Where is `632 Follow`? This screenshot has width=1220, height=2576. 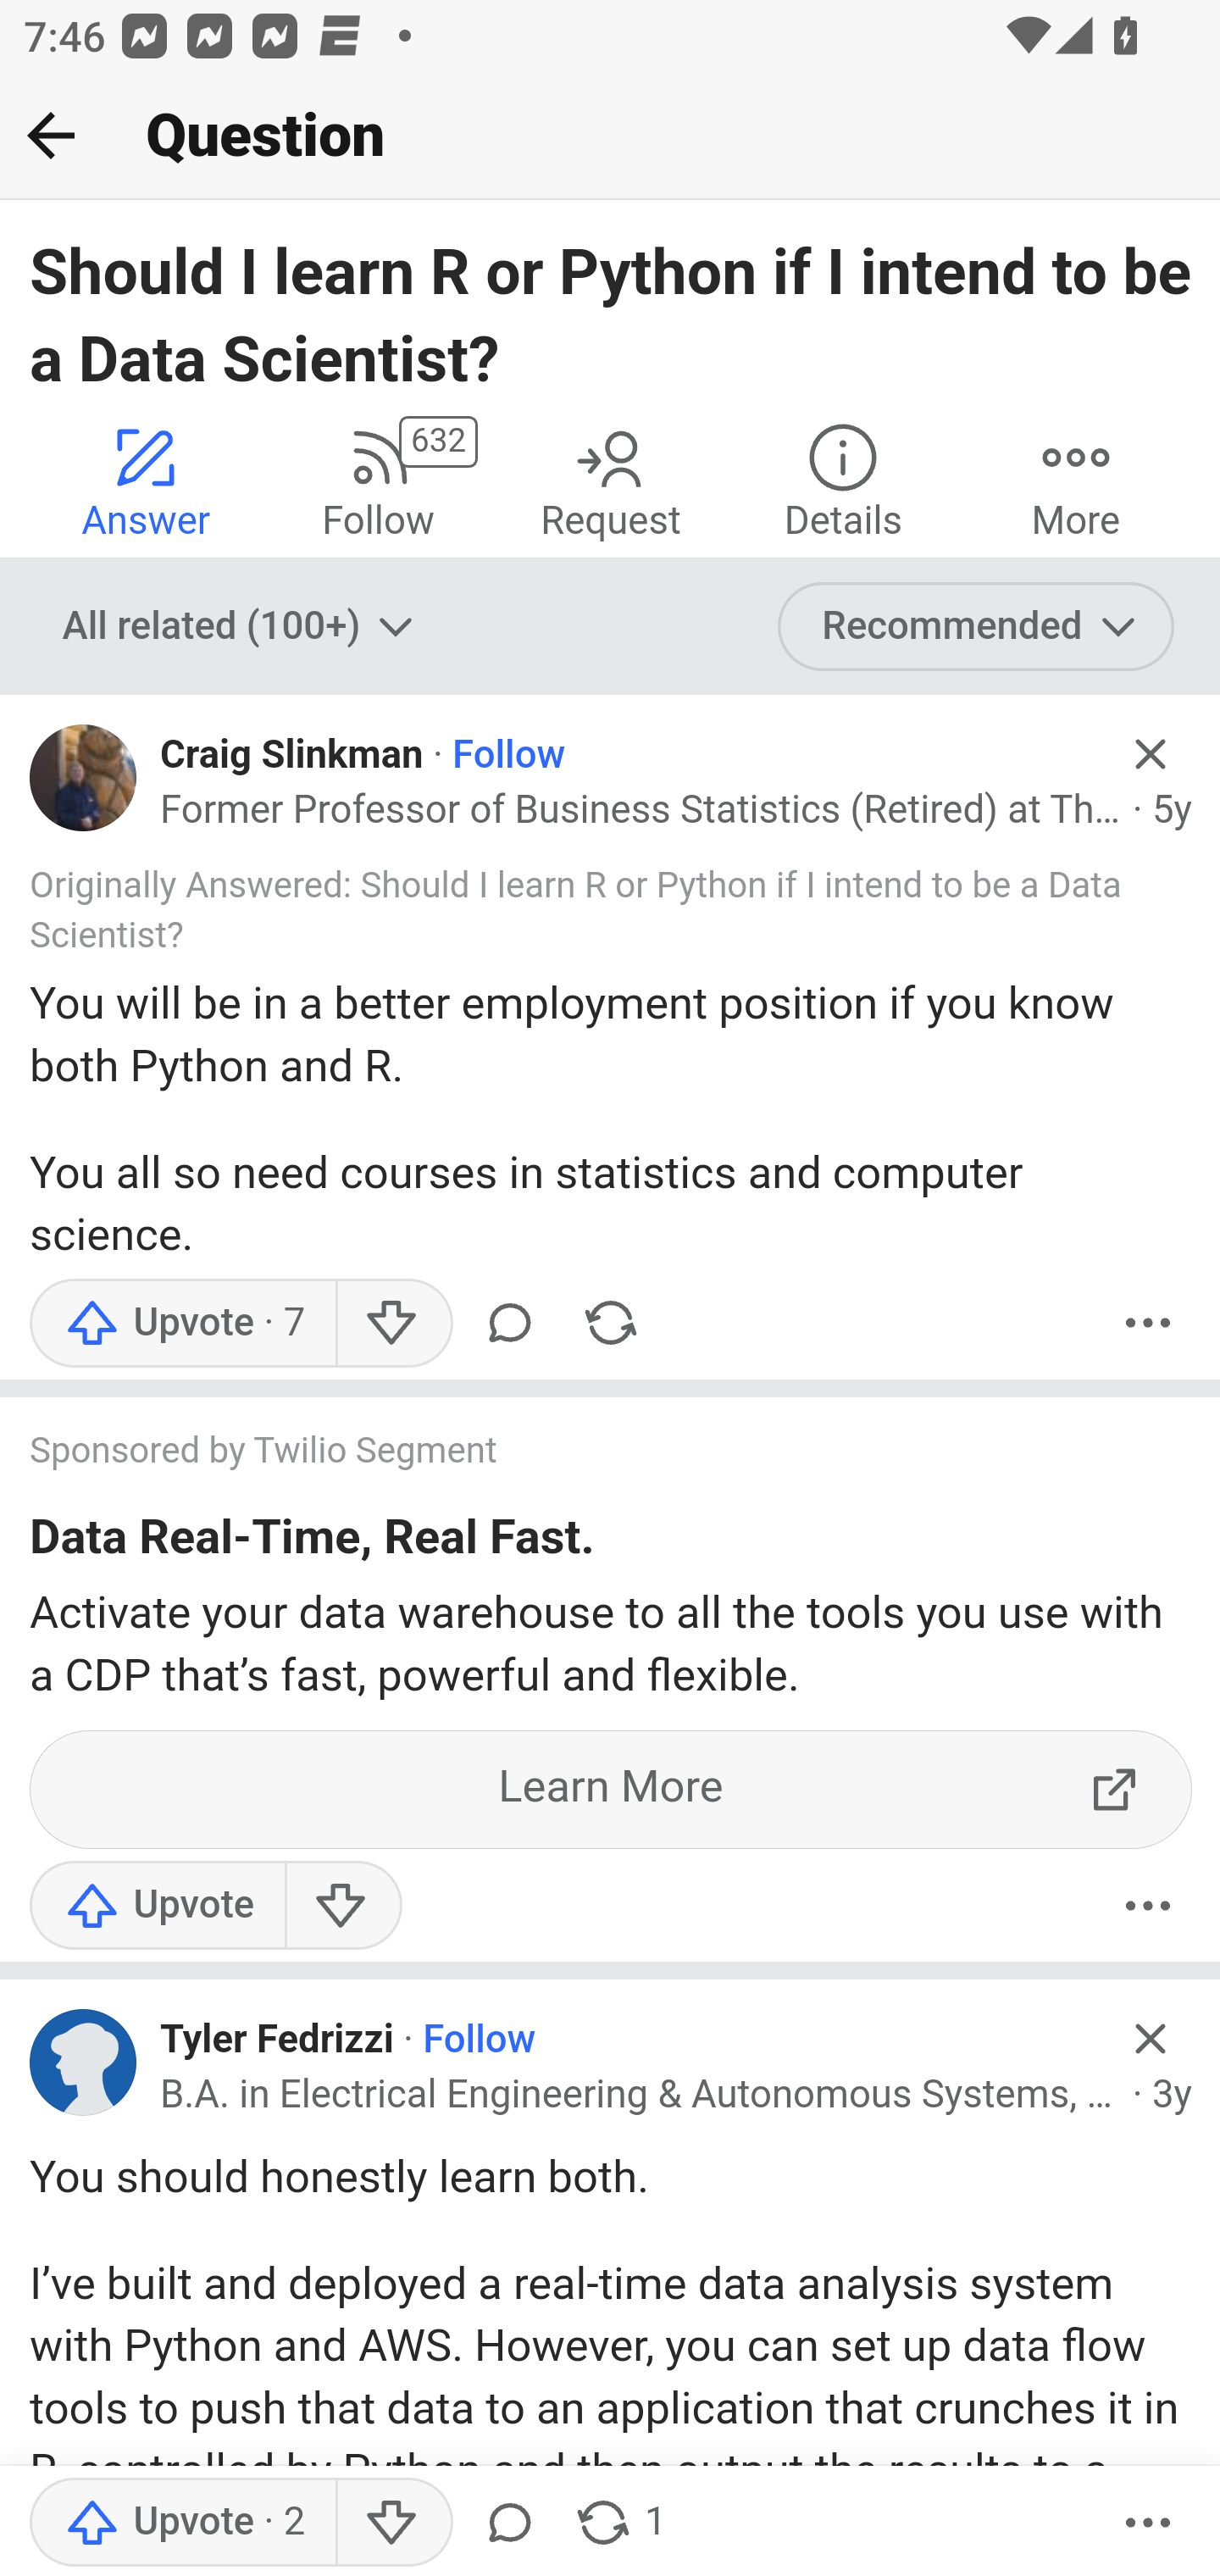
632 Follow is located at coordinates (378, 480).